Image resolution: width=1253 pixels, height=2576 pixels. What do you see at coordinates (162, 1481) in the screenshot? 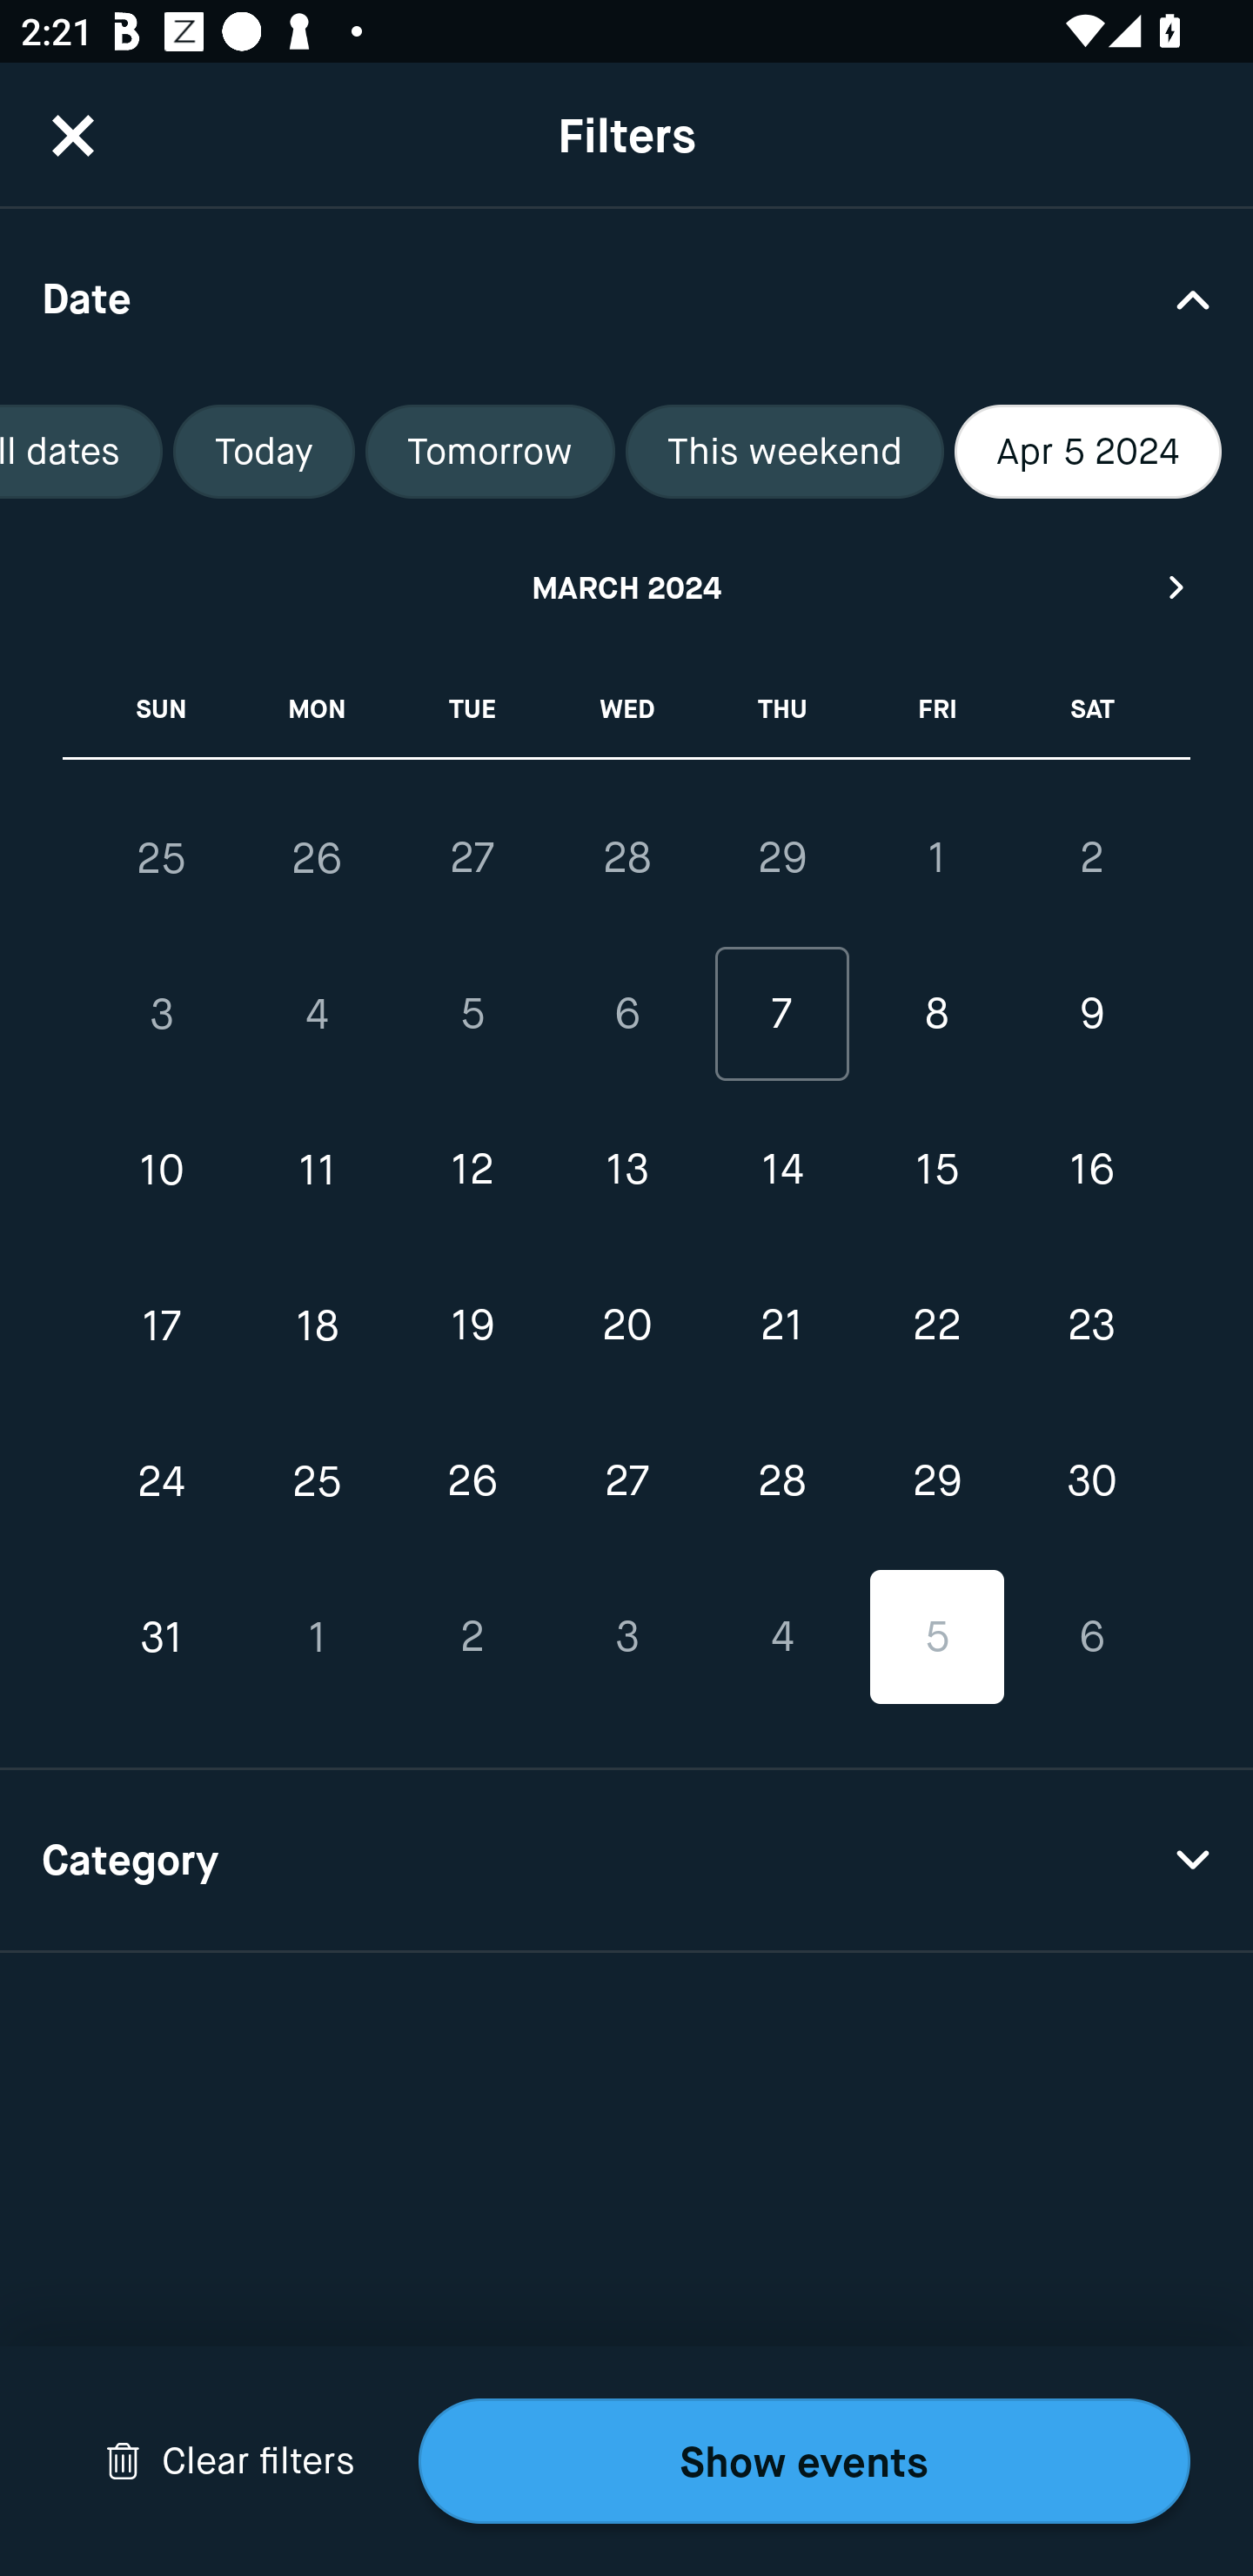
I see `24` at bounding box center [162, 1481].